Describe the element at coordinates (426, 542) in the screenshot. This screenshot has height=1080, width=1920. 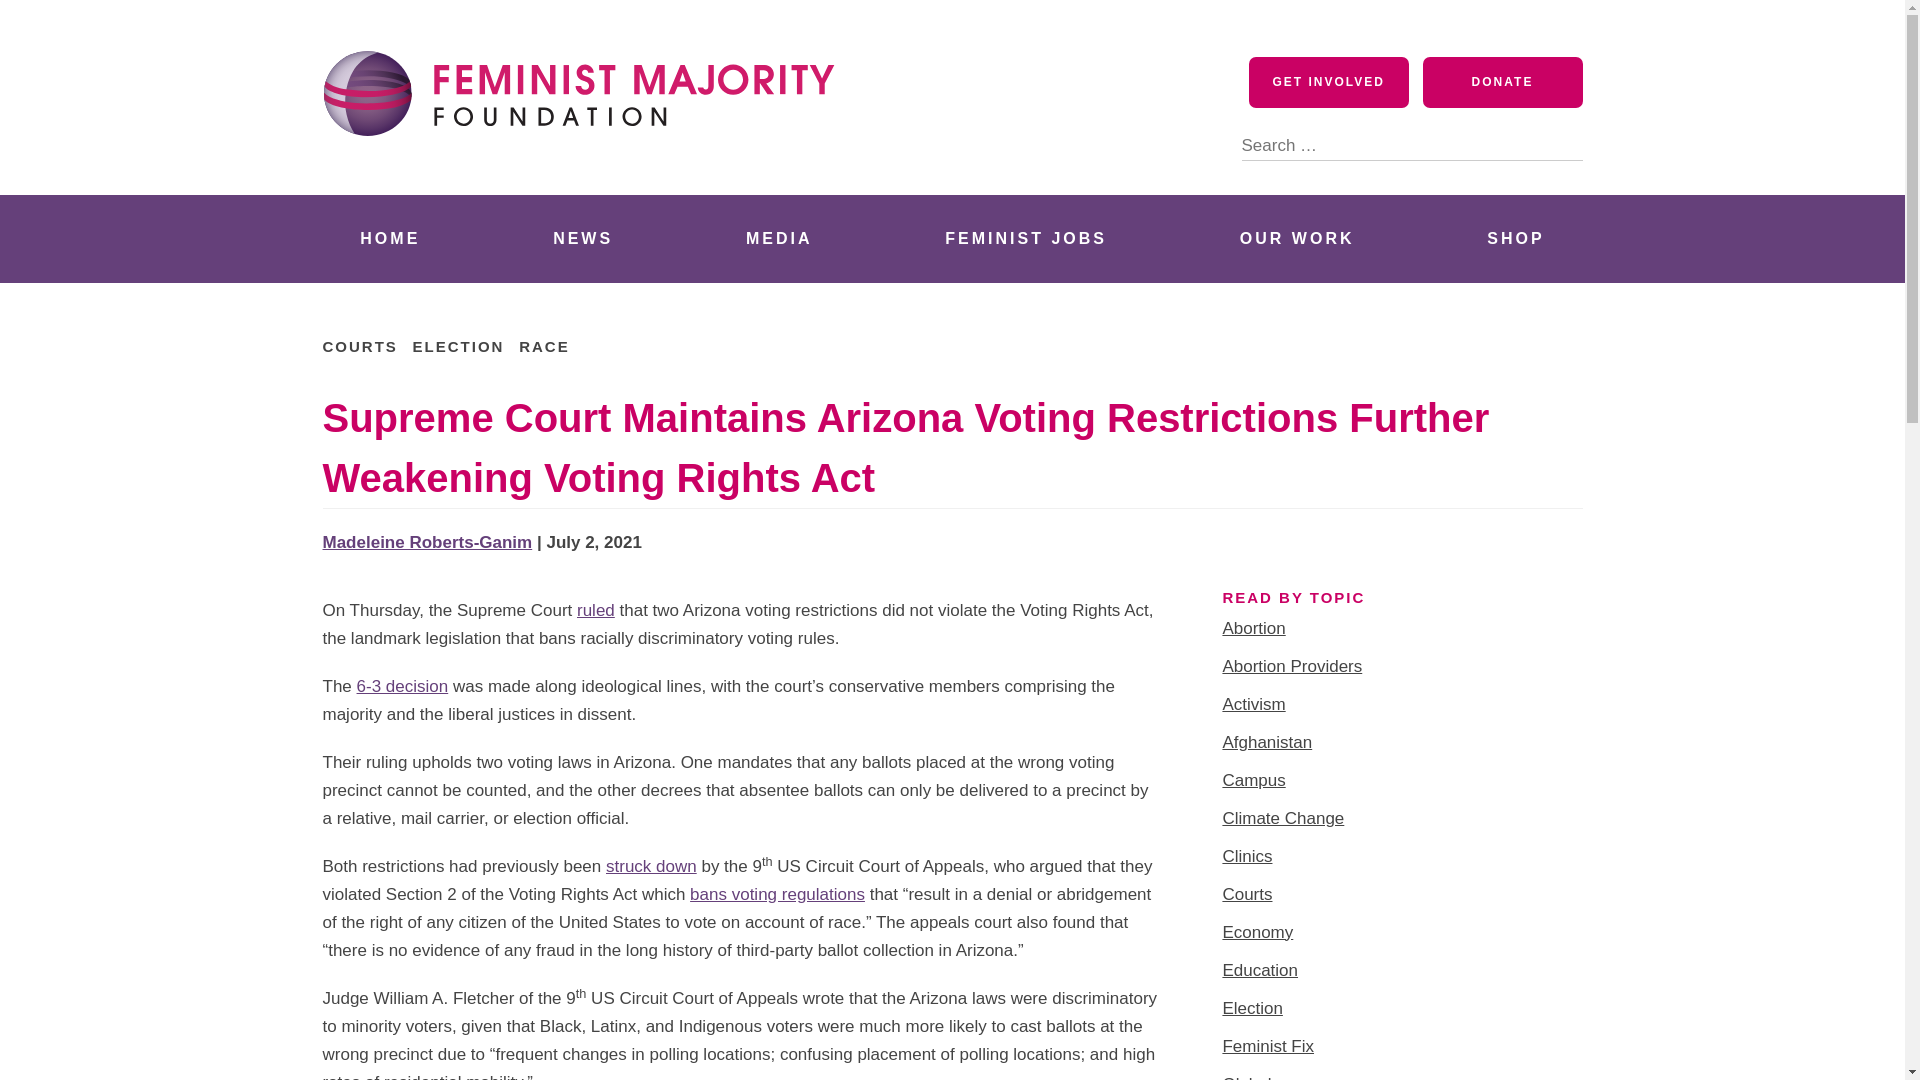
I see `Madeleine Roberts-Ganim` at that location.